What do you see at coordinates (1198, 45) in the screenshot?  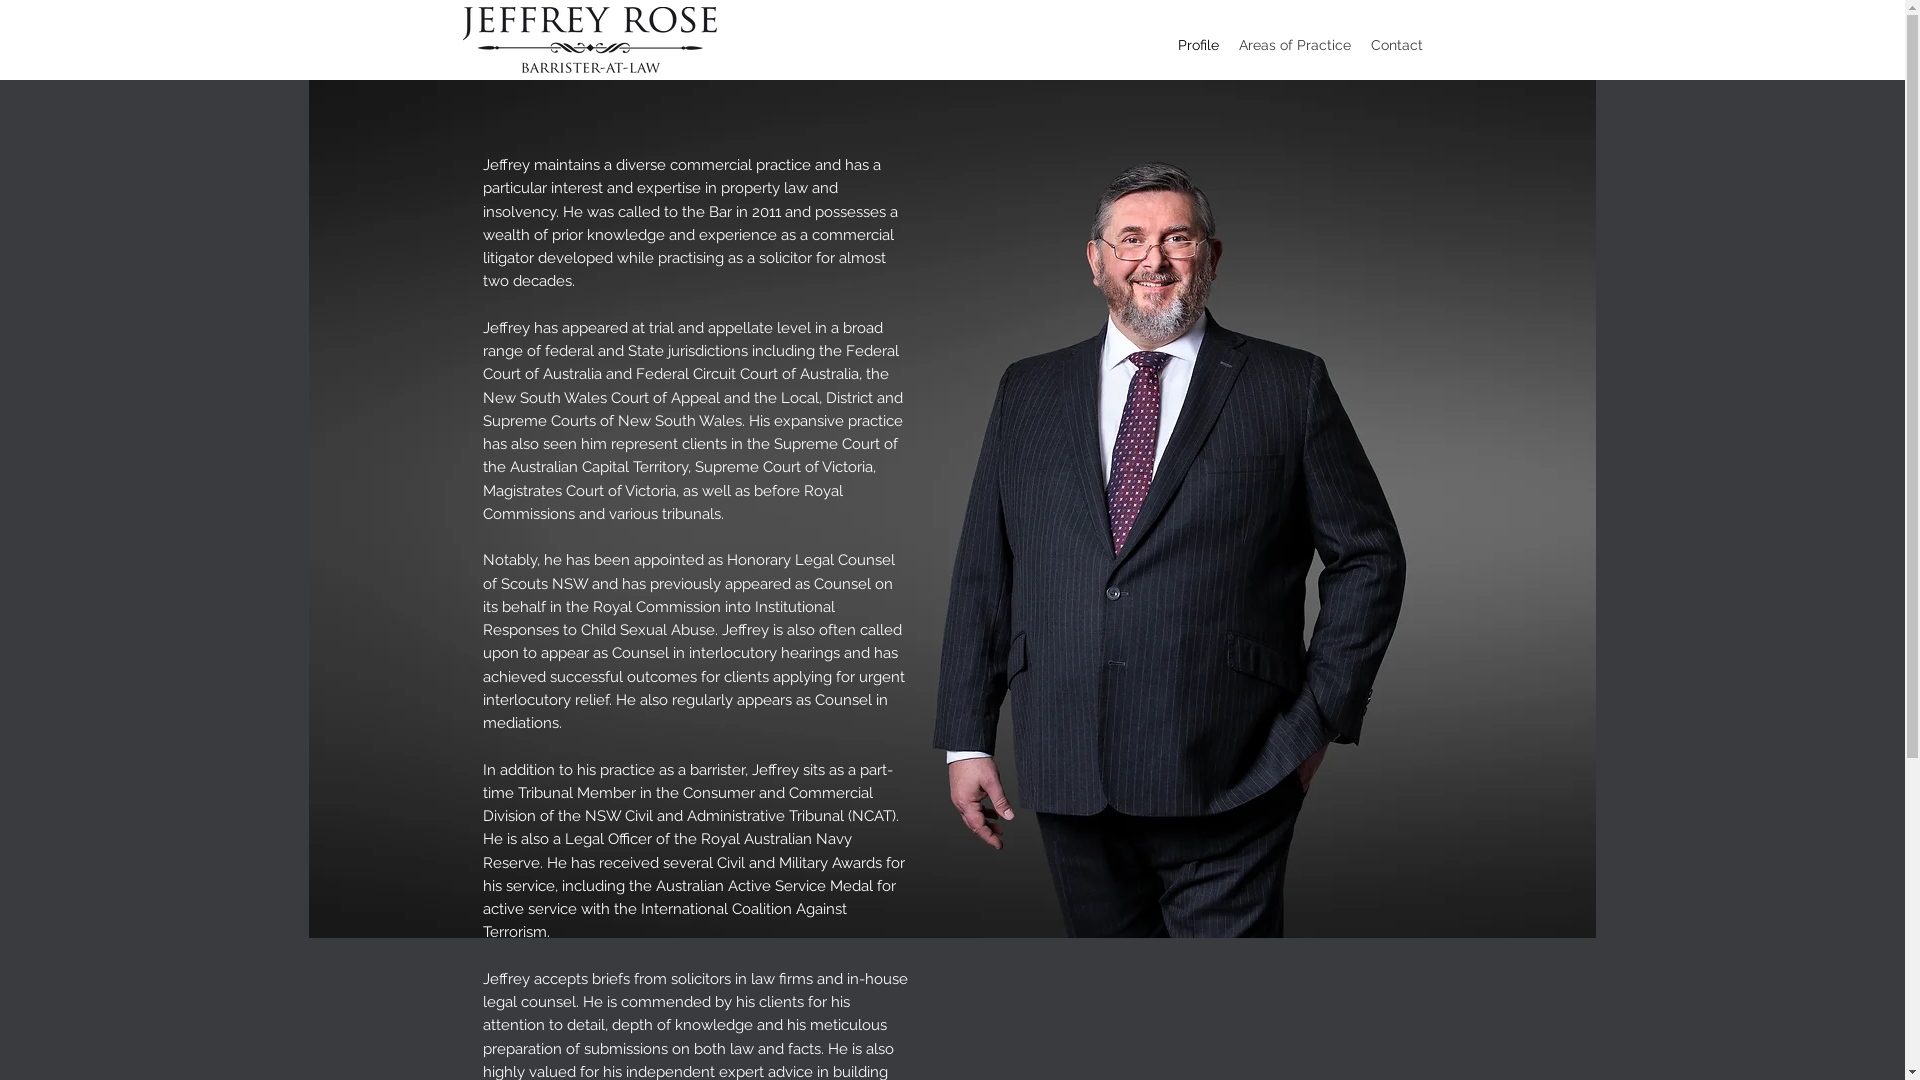 I see `Profile` at bounding box center [1198, 45].